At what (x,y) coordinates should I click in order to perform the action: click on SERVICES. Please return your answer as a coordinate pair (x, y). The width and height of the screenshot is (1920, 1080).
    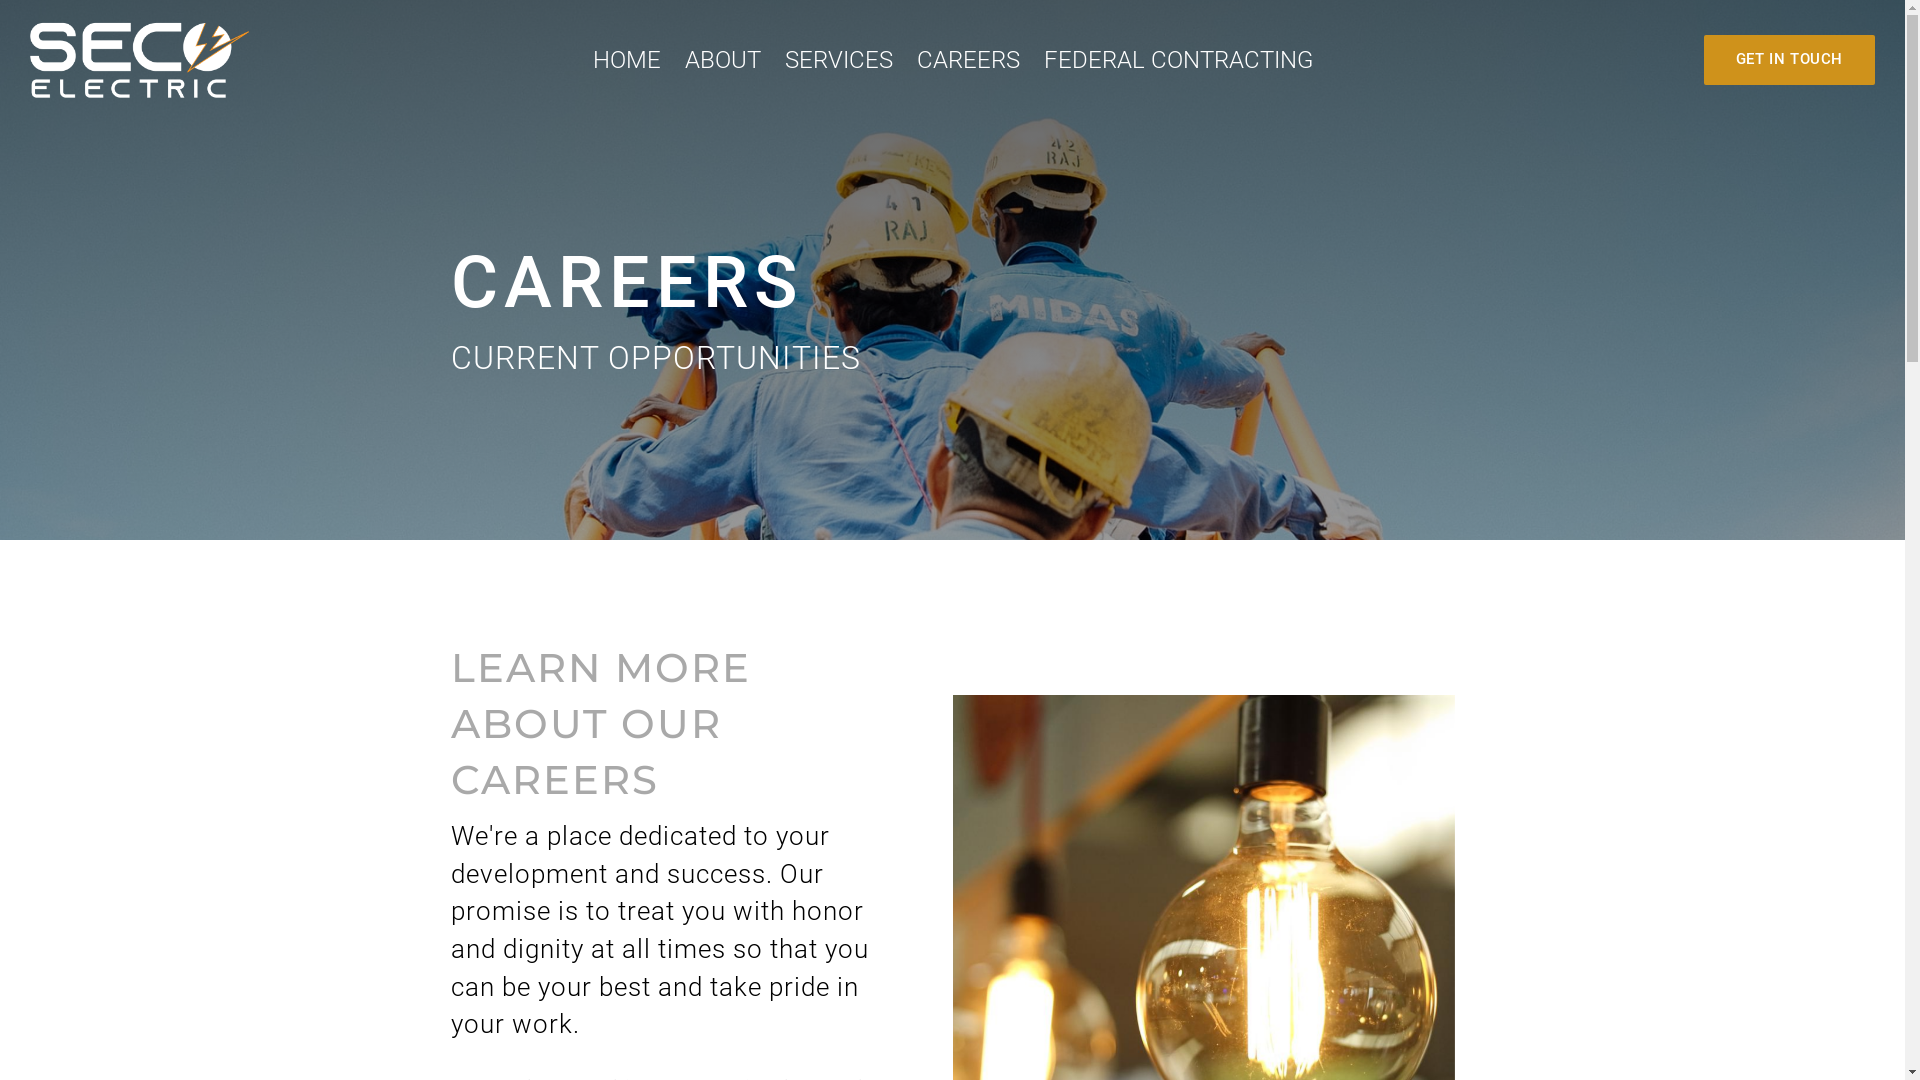
    Looking at the image, I should click on (838, 60).